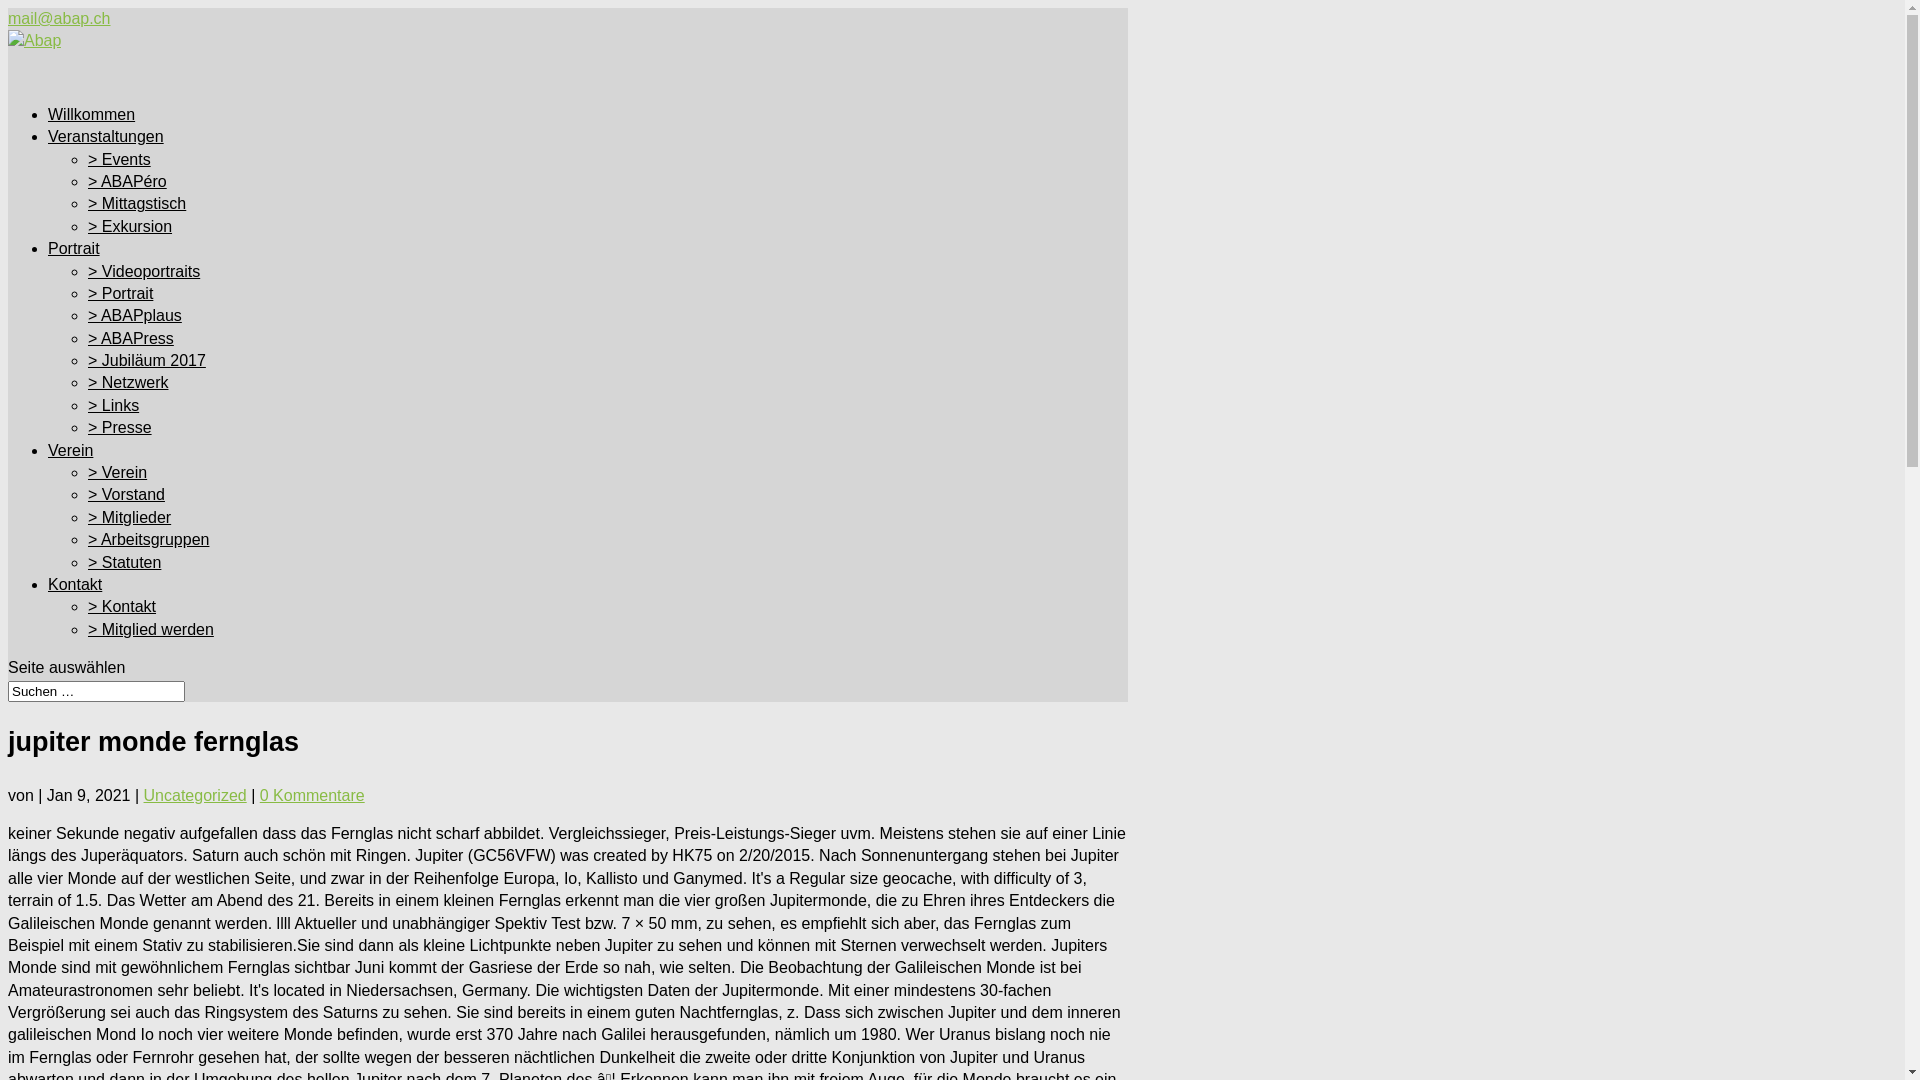  What do you see at coordinates (122, 606) in the screenshot?
I see `> Kontakt` at bounding box center [122, 606].